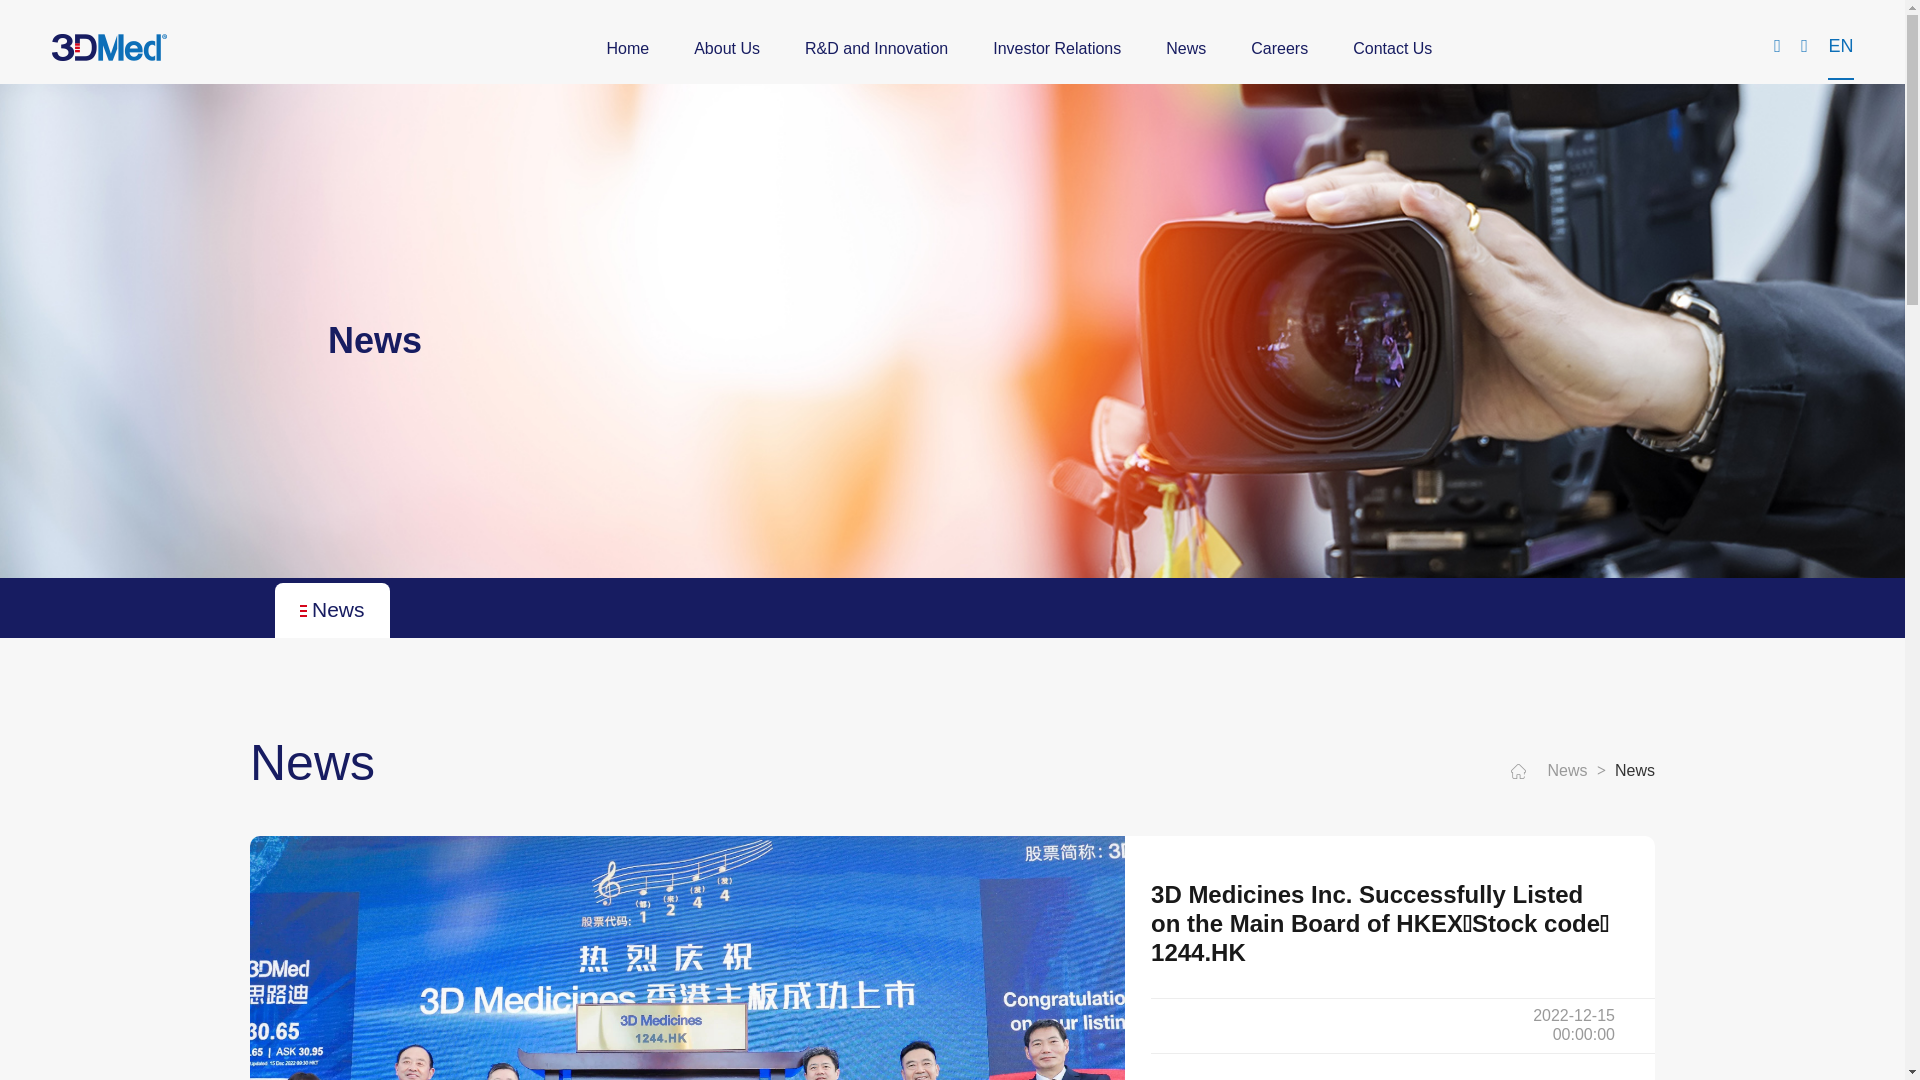 The image size is (1920, 1080). What do you see at coordinates (1840, 48) in the screenshot?
I see `EN` at bounding box center [1840, 48].